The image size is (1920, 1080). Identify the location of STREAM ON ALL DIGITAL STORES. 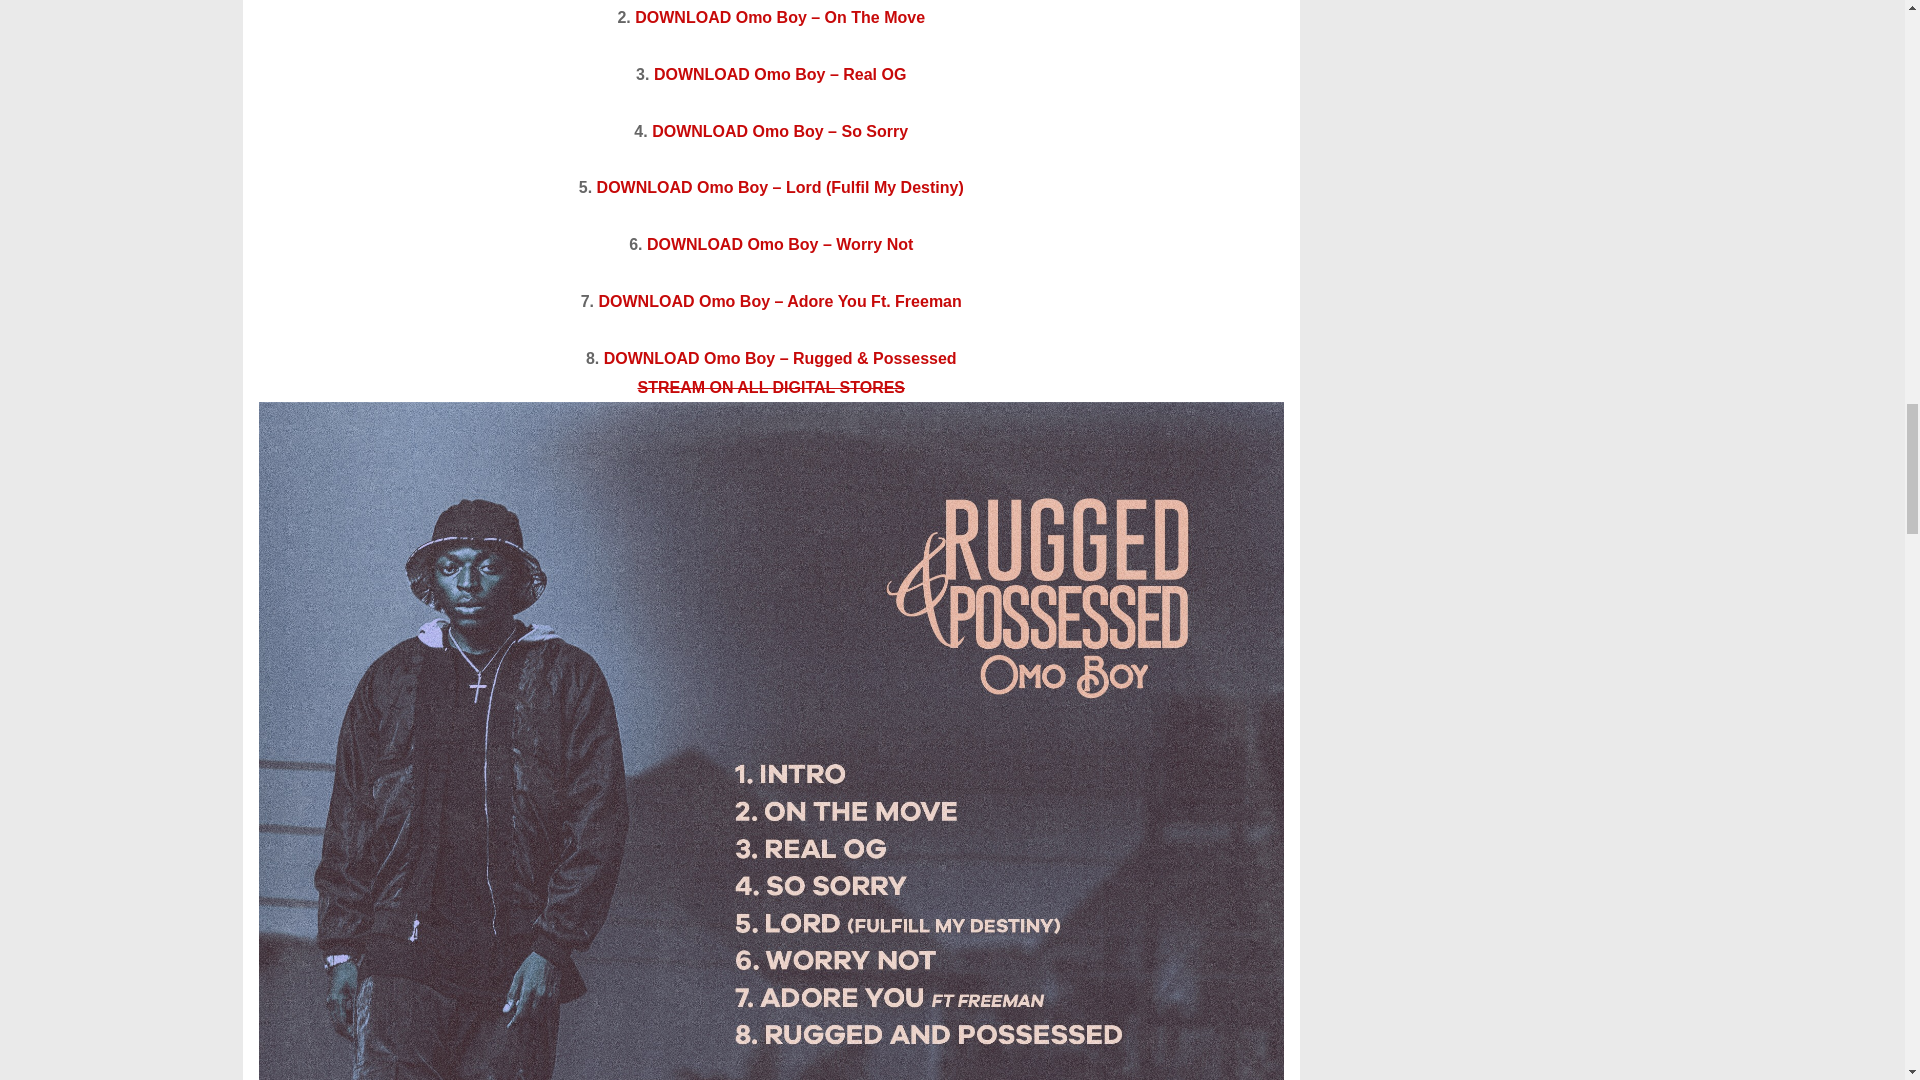
(770, 388).